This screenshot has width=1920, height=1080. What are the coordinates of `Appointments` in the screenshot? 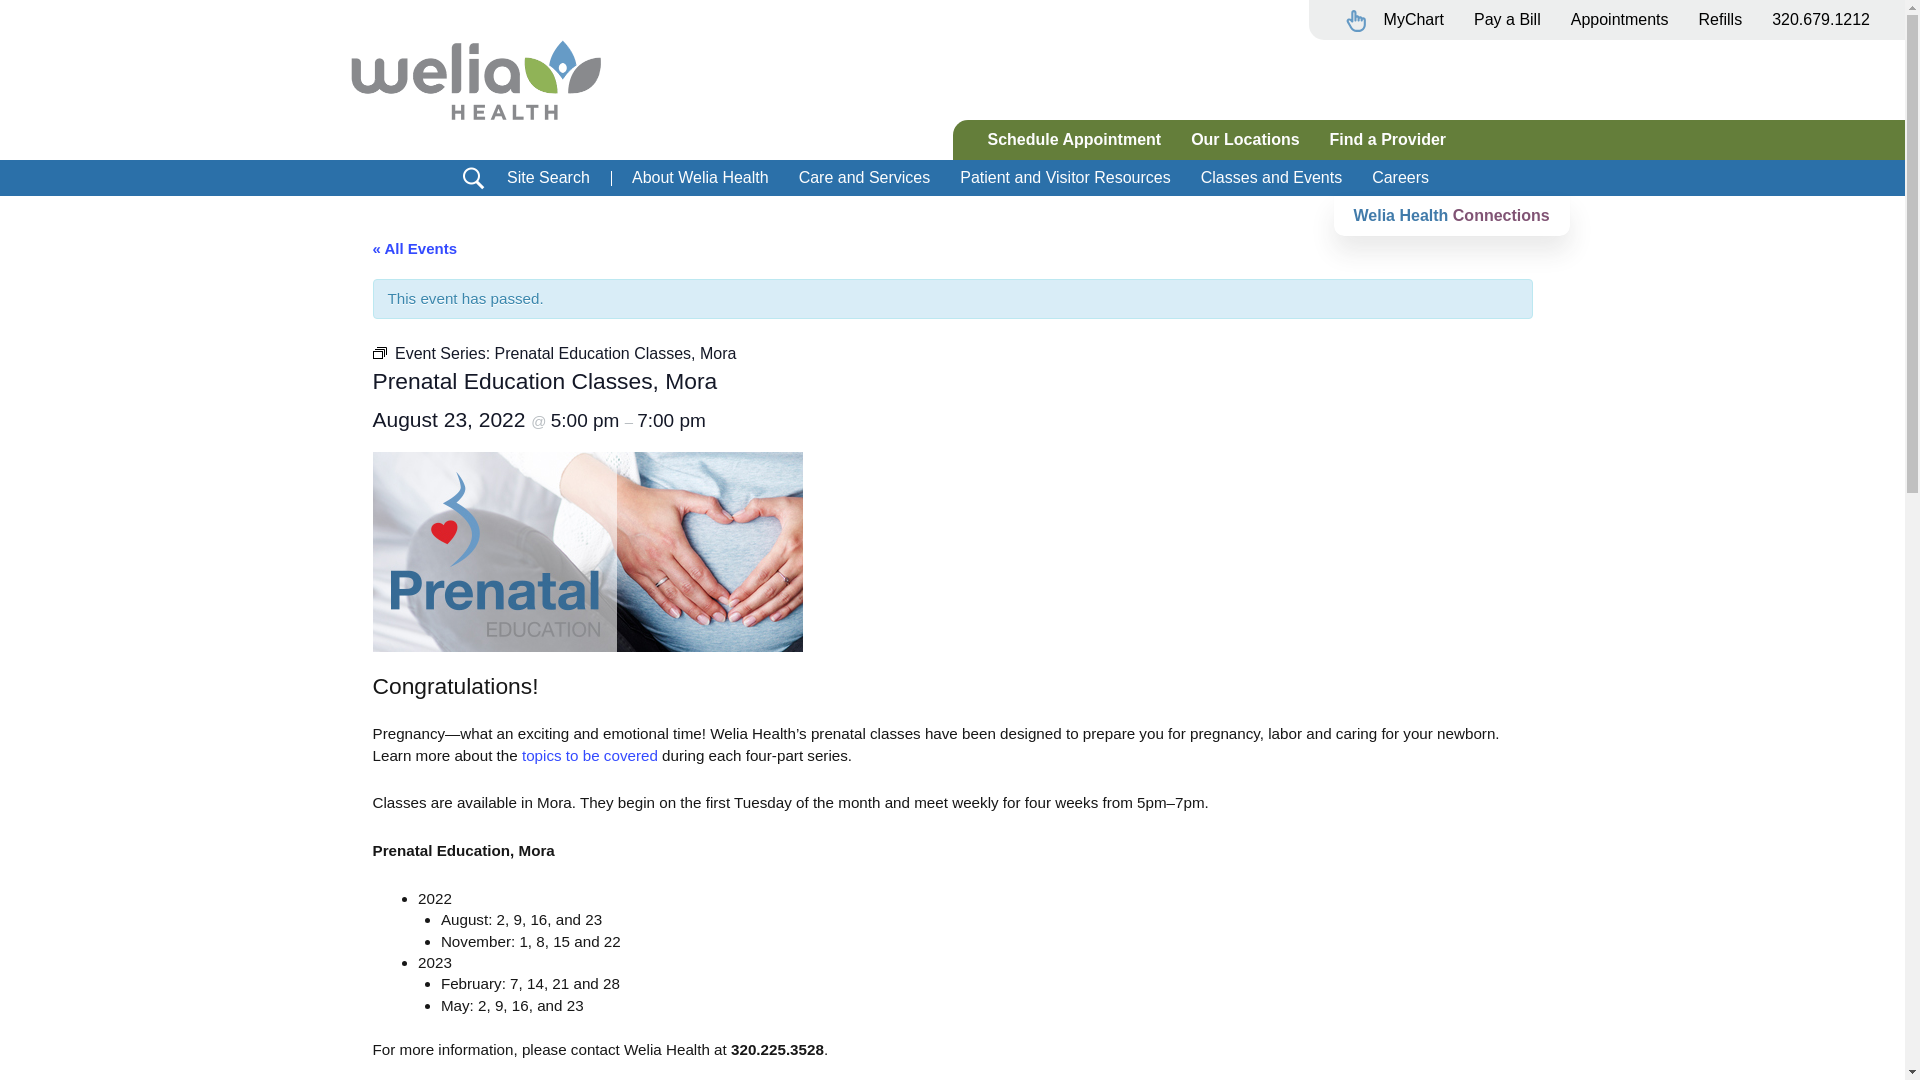 It's located at (1619, 19).